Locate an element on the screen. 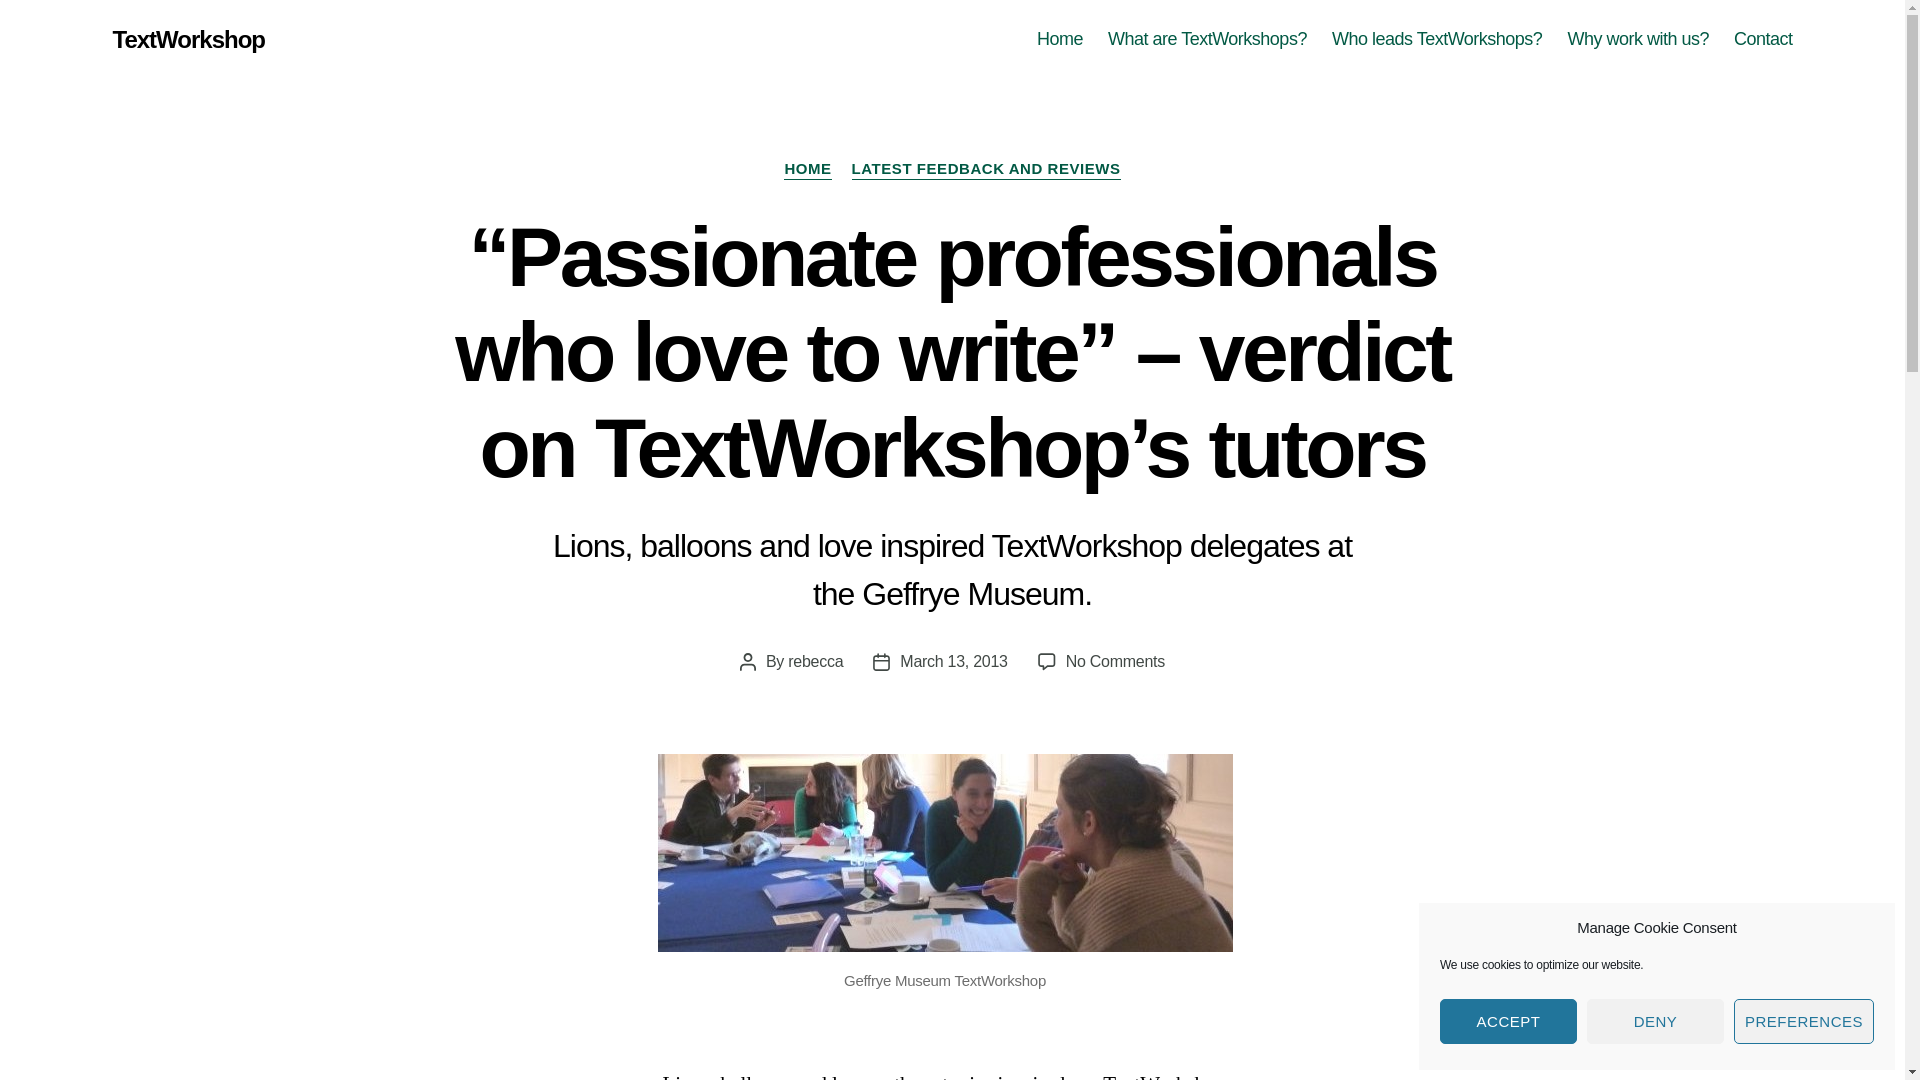 The width and height of the screenshot is (1920, 1080). rebecca is located at coordinates (814, 661).